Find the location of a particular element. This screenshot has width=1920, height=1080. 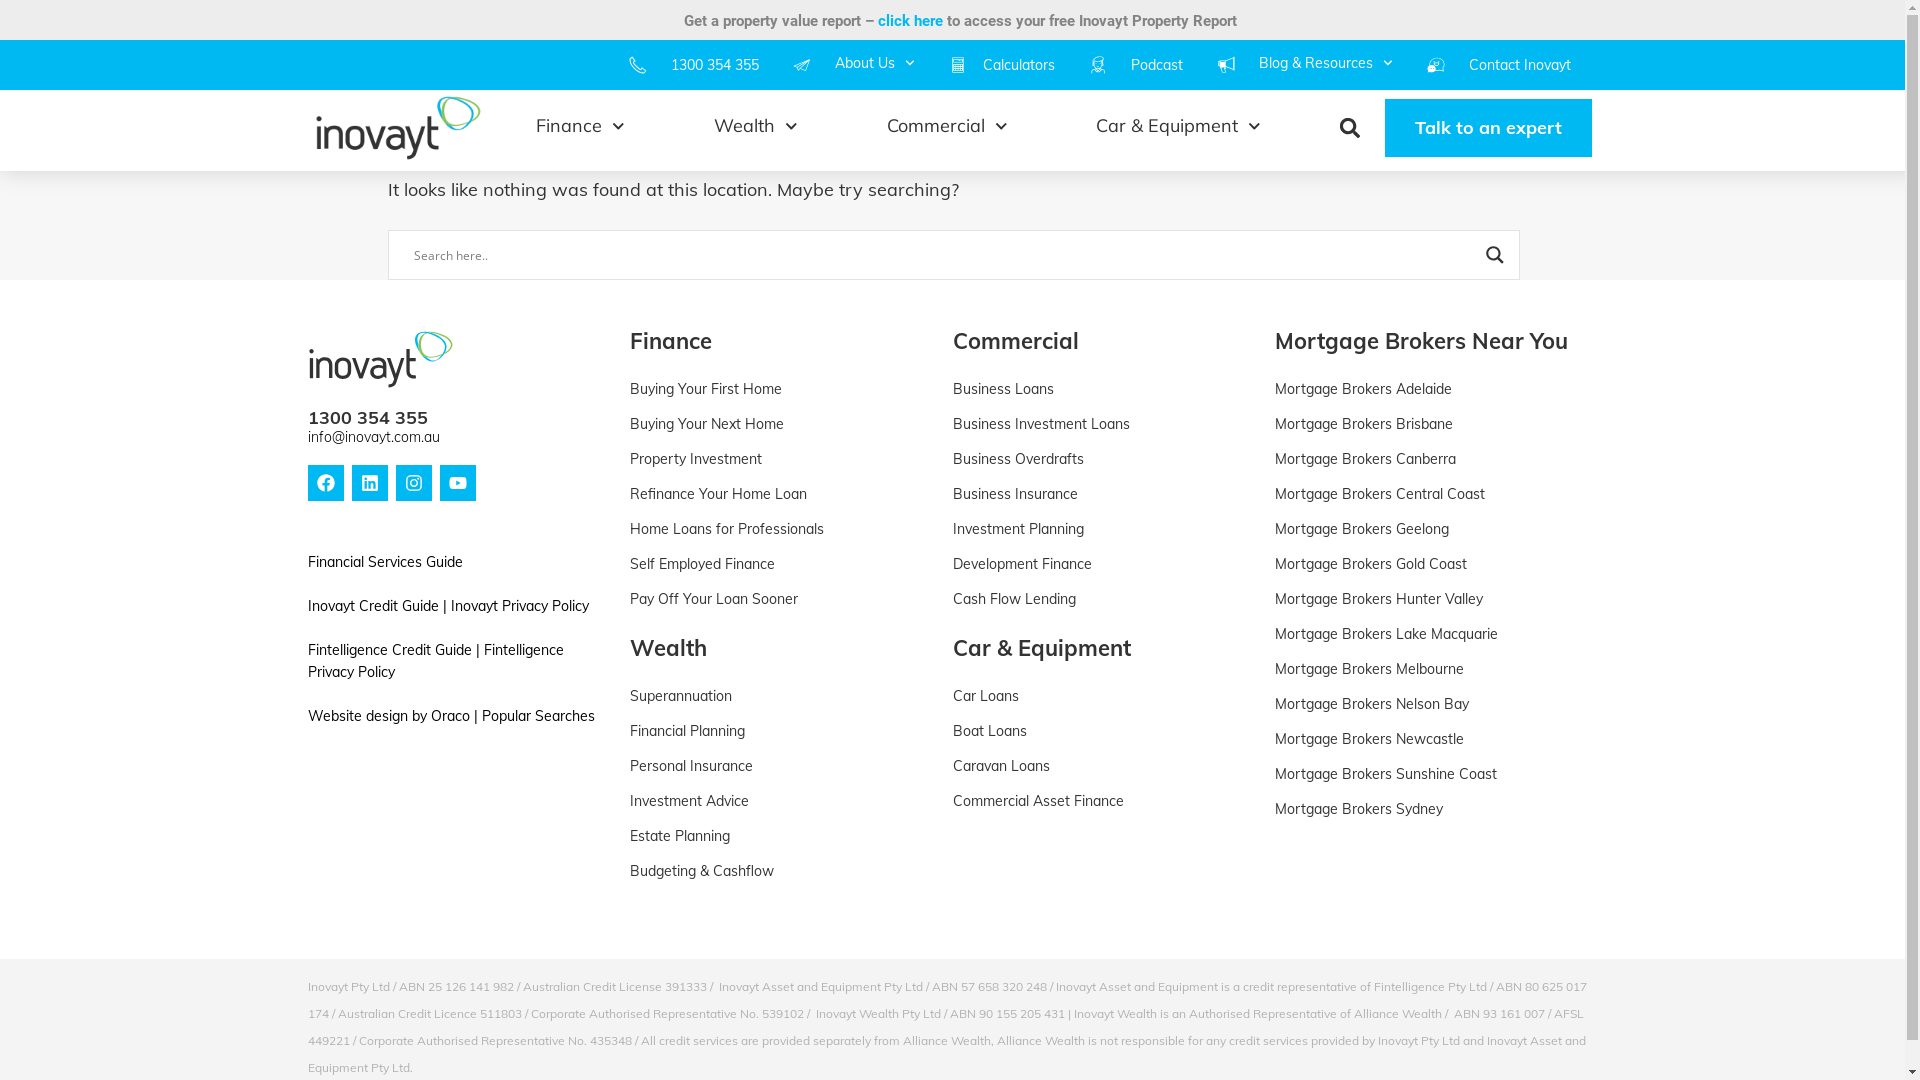

1300 354 355 is located at coordinates (715, 65).